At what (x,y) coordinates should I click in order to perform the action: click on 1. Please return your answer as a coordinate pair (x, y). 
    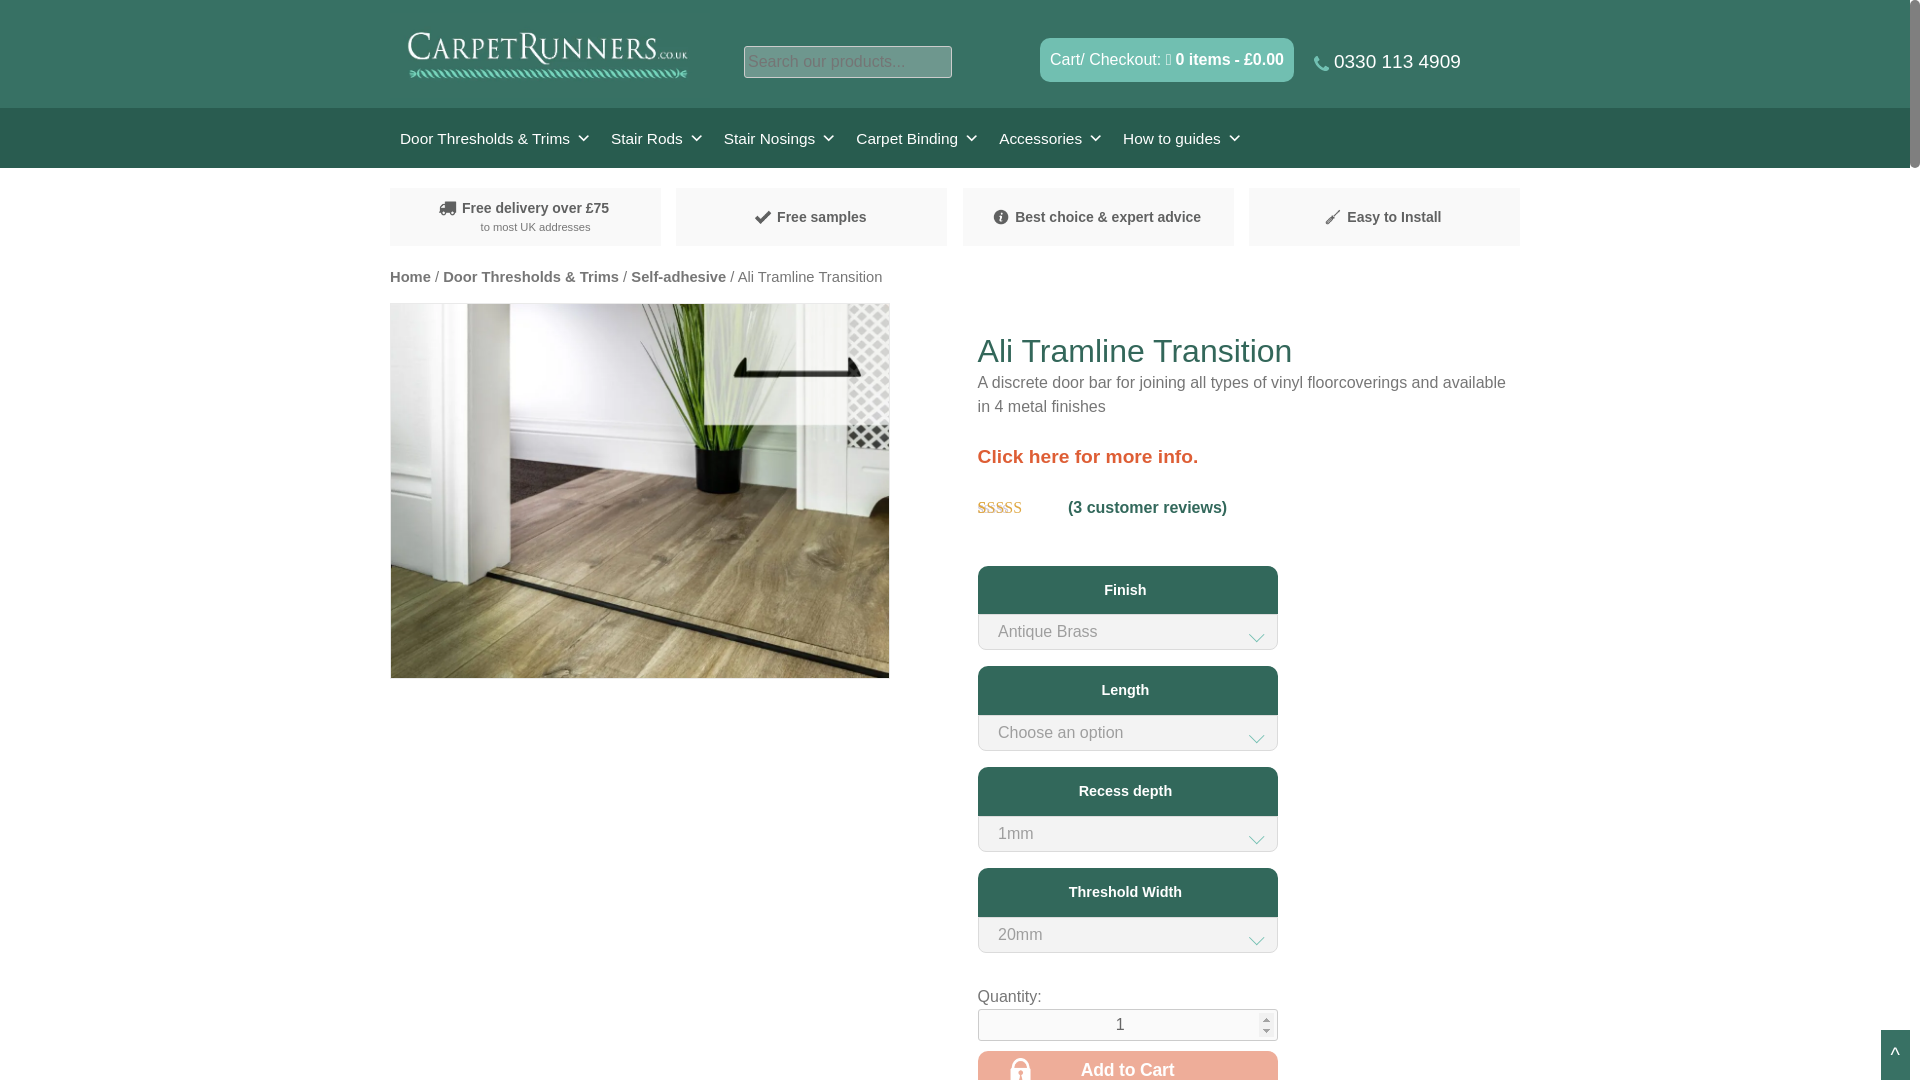
    Looking at the image, I should click on (1128, 1024).